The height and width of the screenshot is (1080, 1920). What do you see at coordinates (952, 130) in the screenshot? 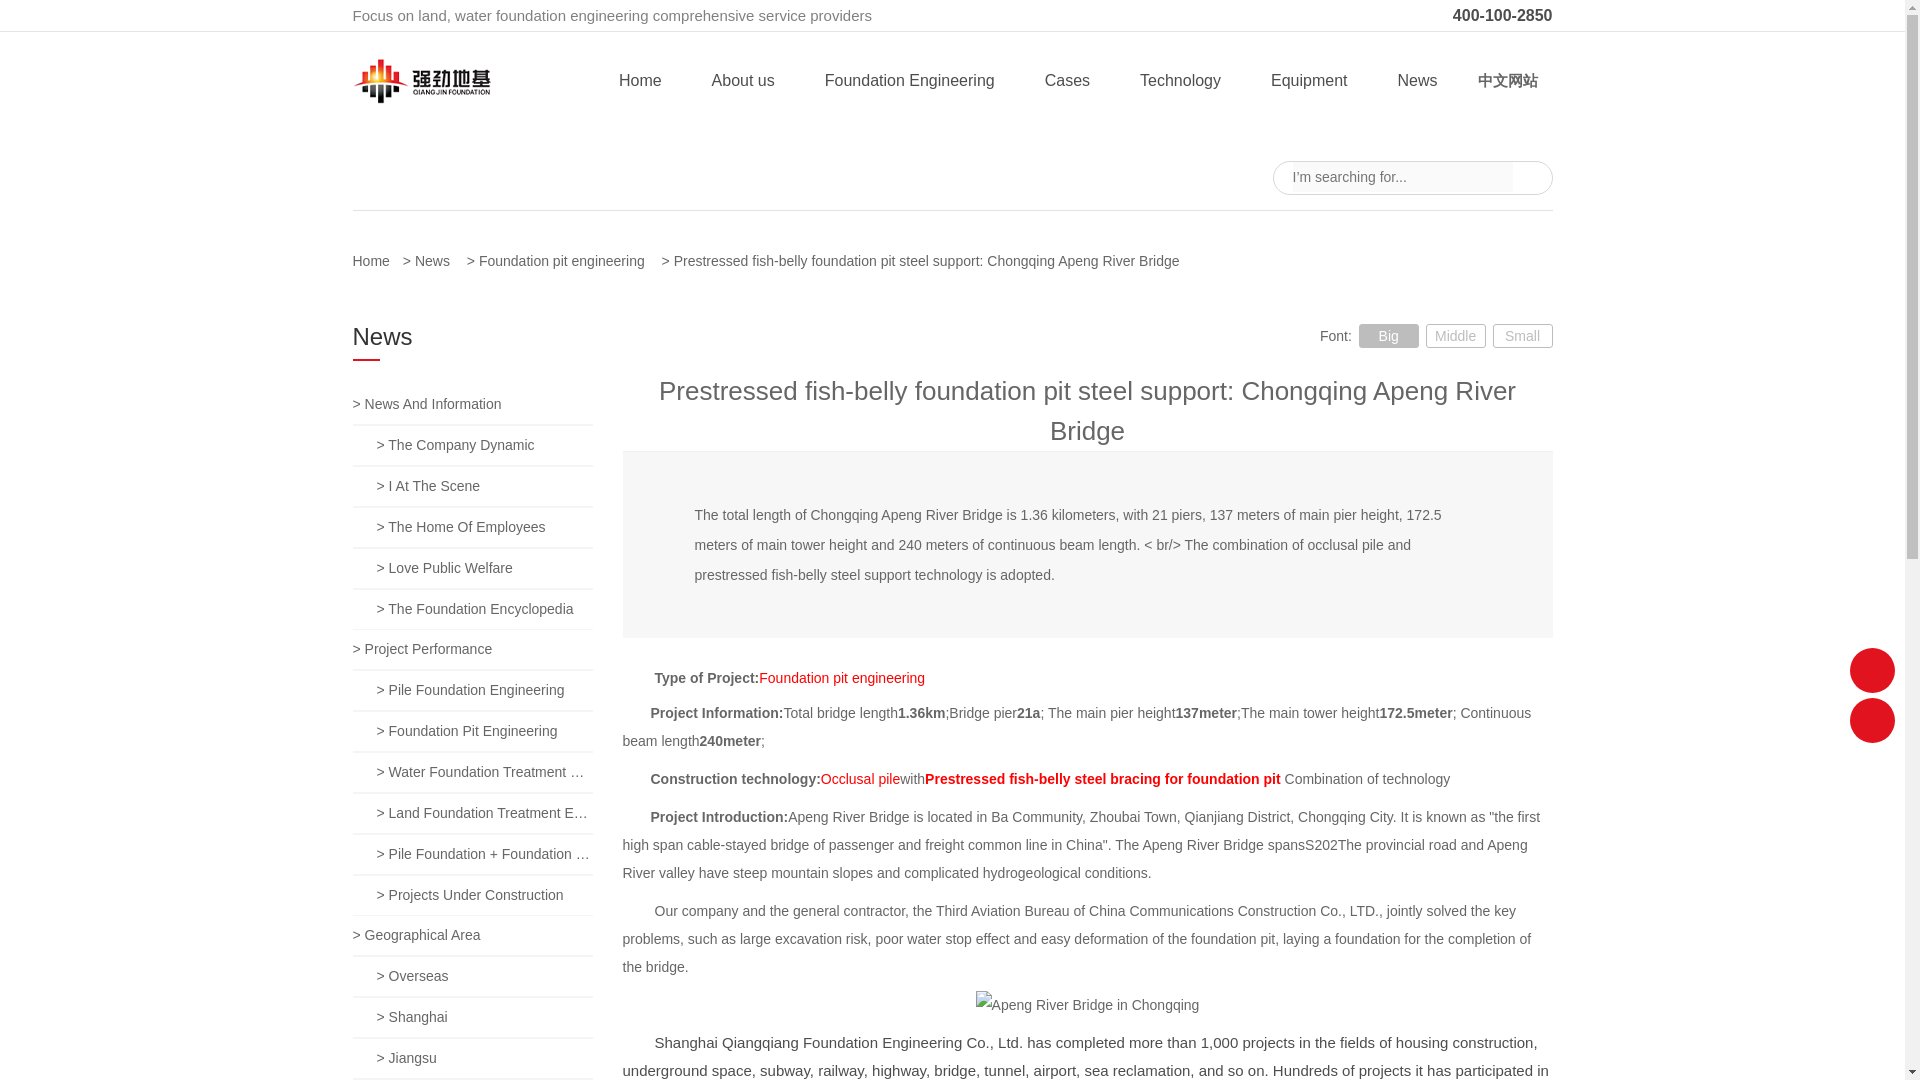
I see `Quality Engineering     Reputation First` at bounding box center [952, 130].